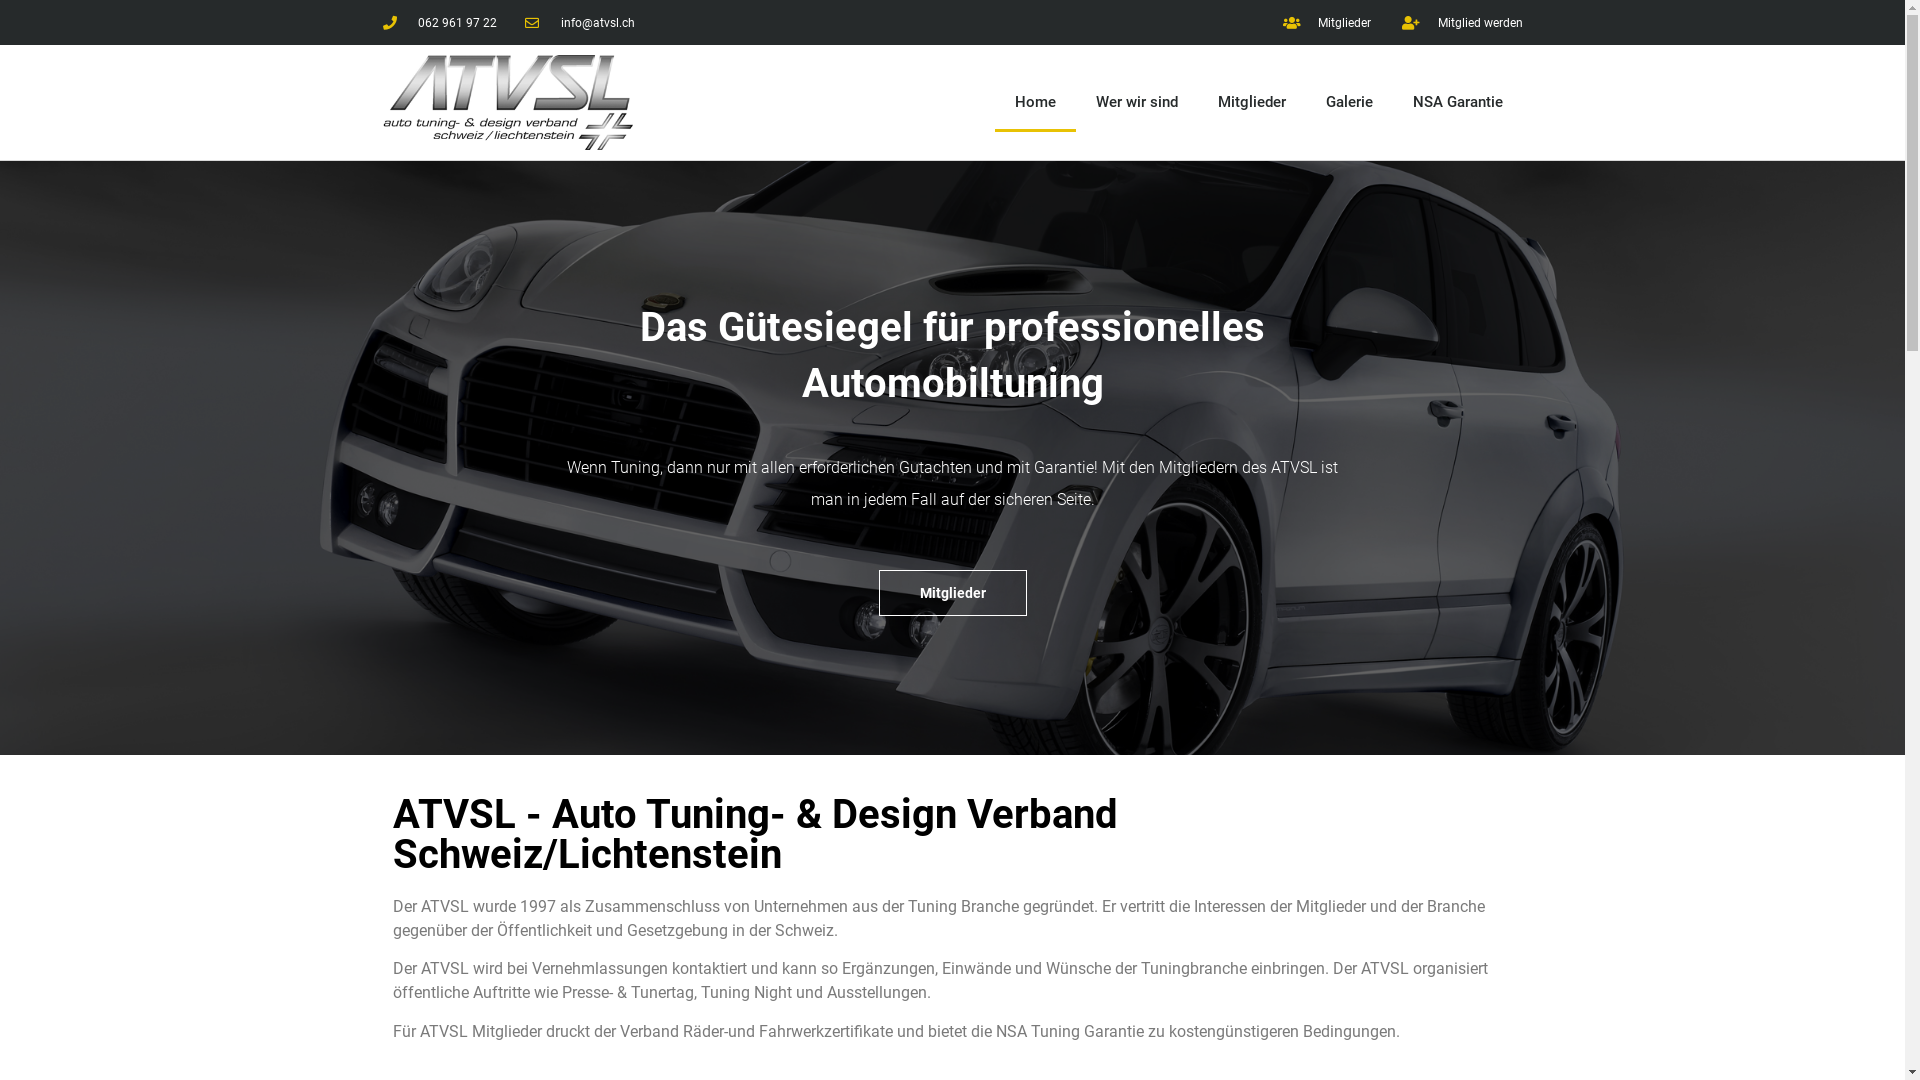 The width and height of the screenshot is (1920, 1080). I want to click on Galerie, so click(1350, 102).